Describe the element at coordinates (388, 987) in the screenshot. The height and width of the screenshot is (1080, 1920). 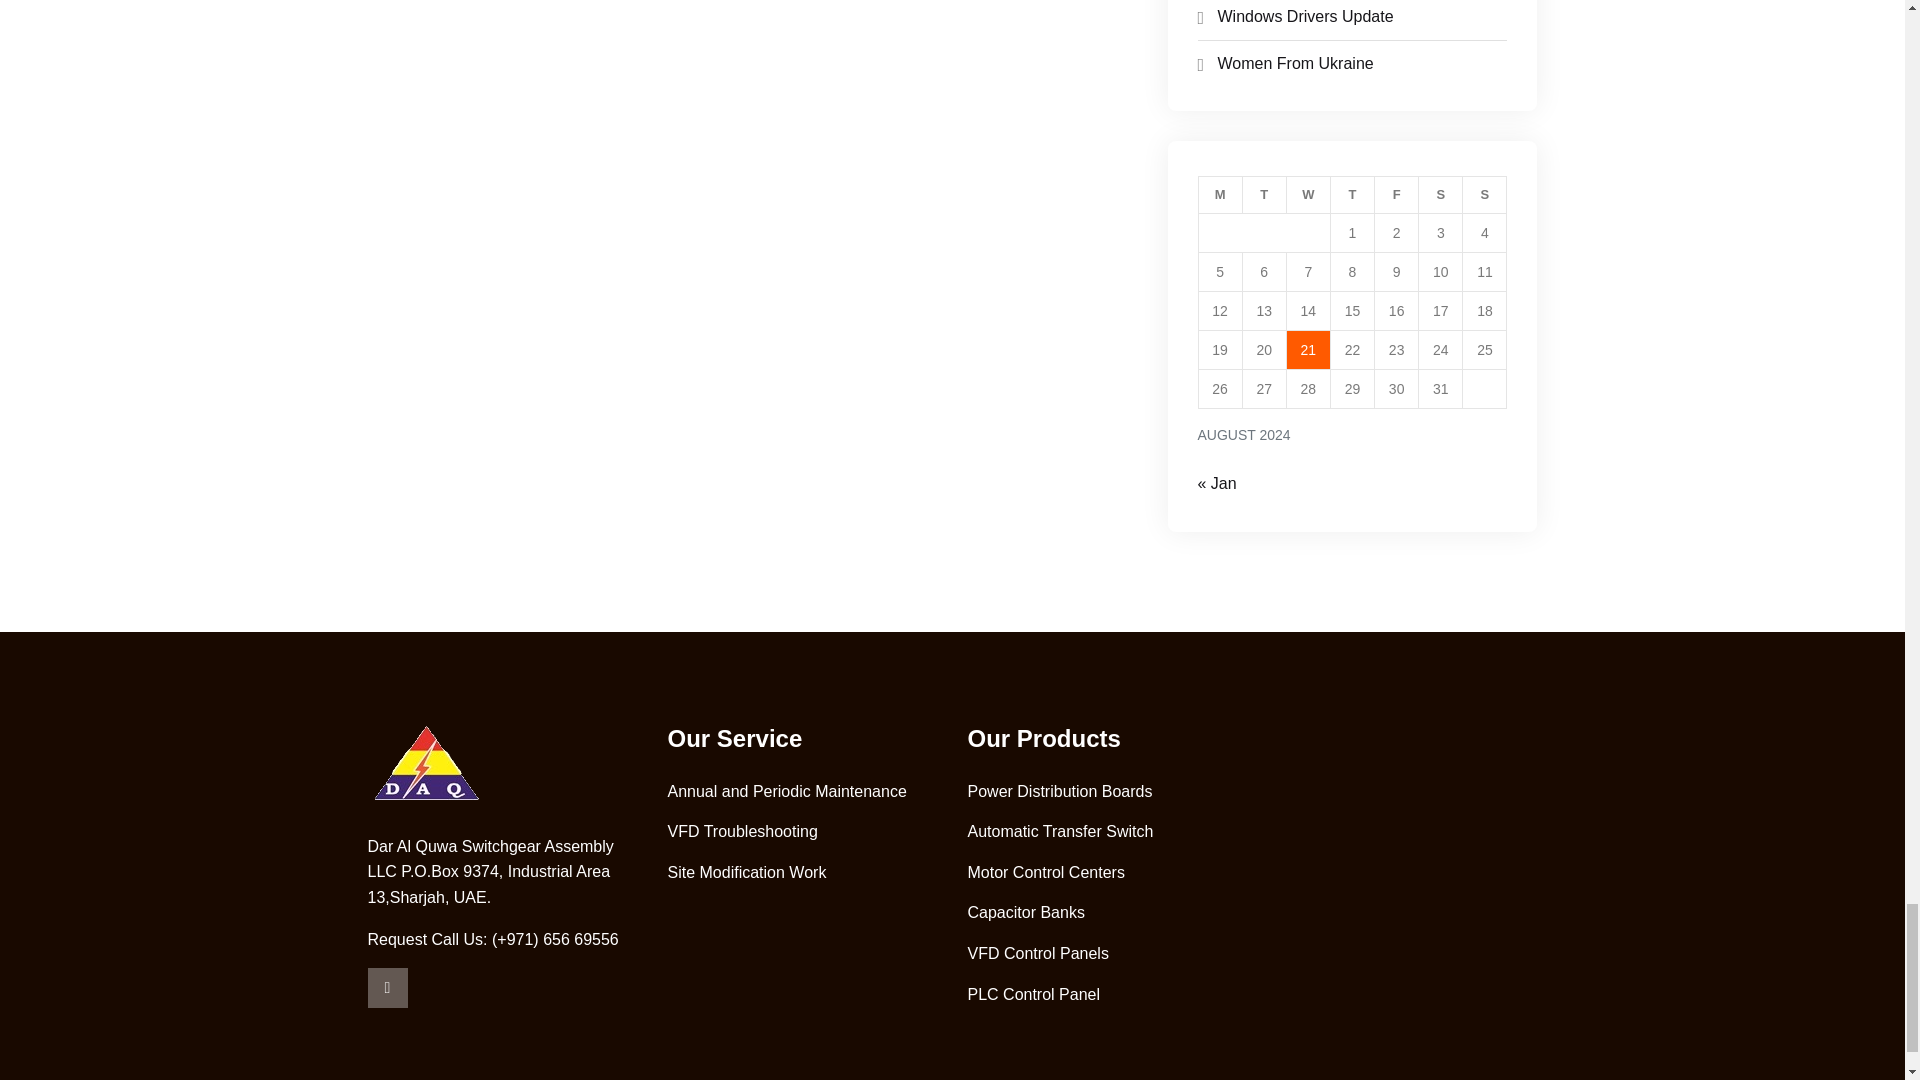
I see `Facebook` at that location.